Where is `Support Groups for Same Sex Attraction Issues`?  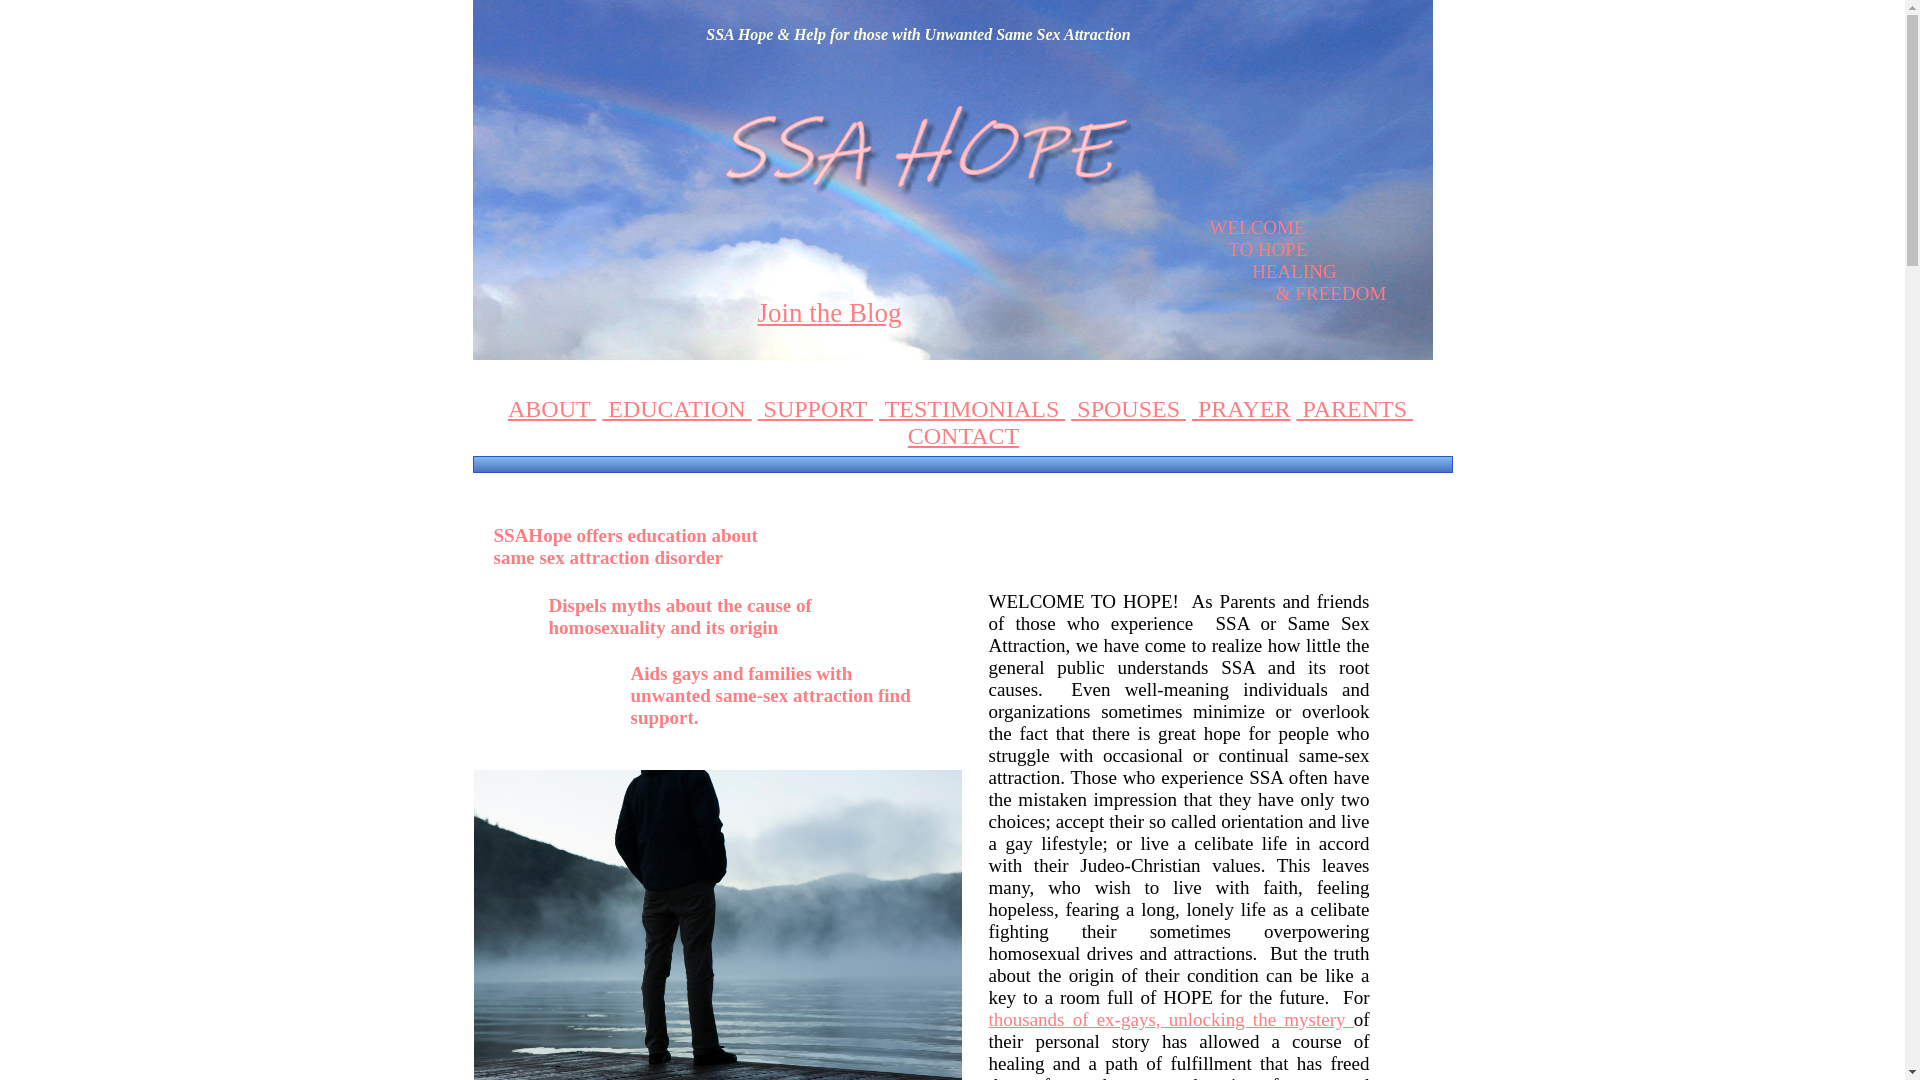
Support Groups for Same Sex Attraction Issues is located at coordinates (816, 409).